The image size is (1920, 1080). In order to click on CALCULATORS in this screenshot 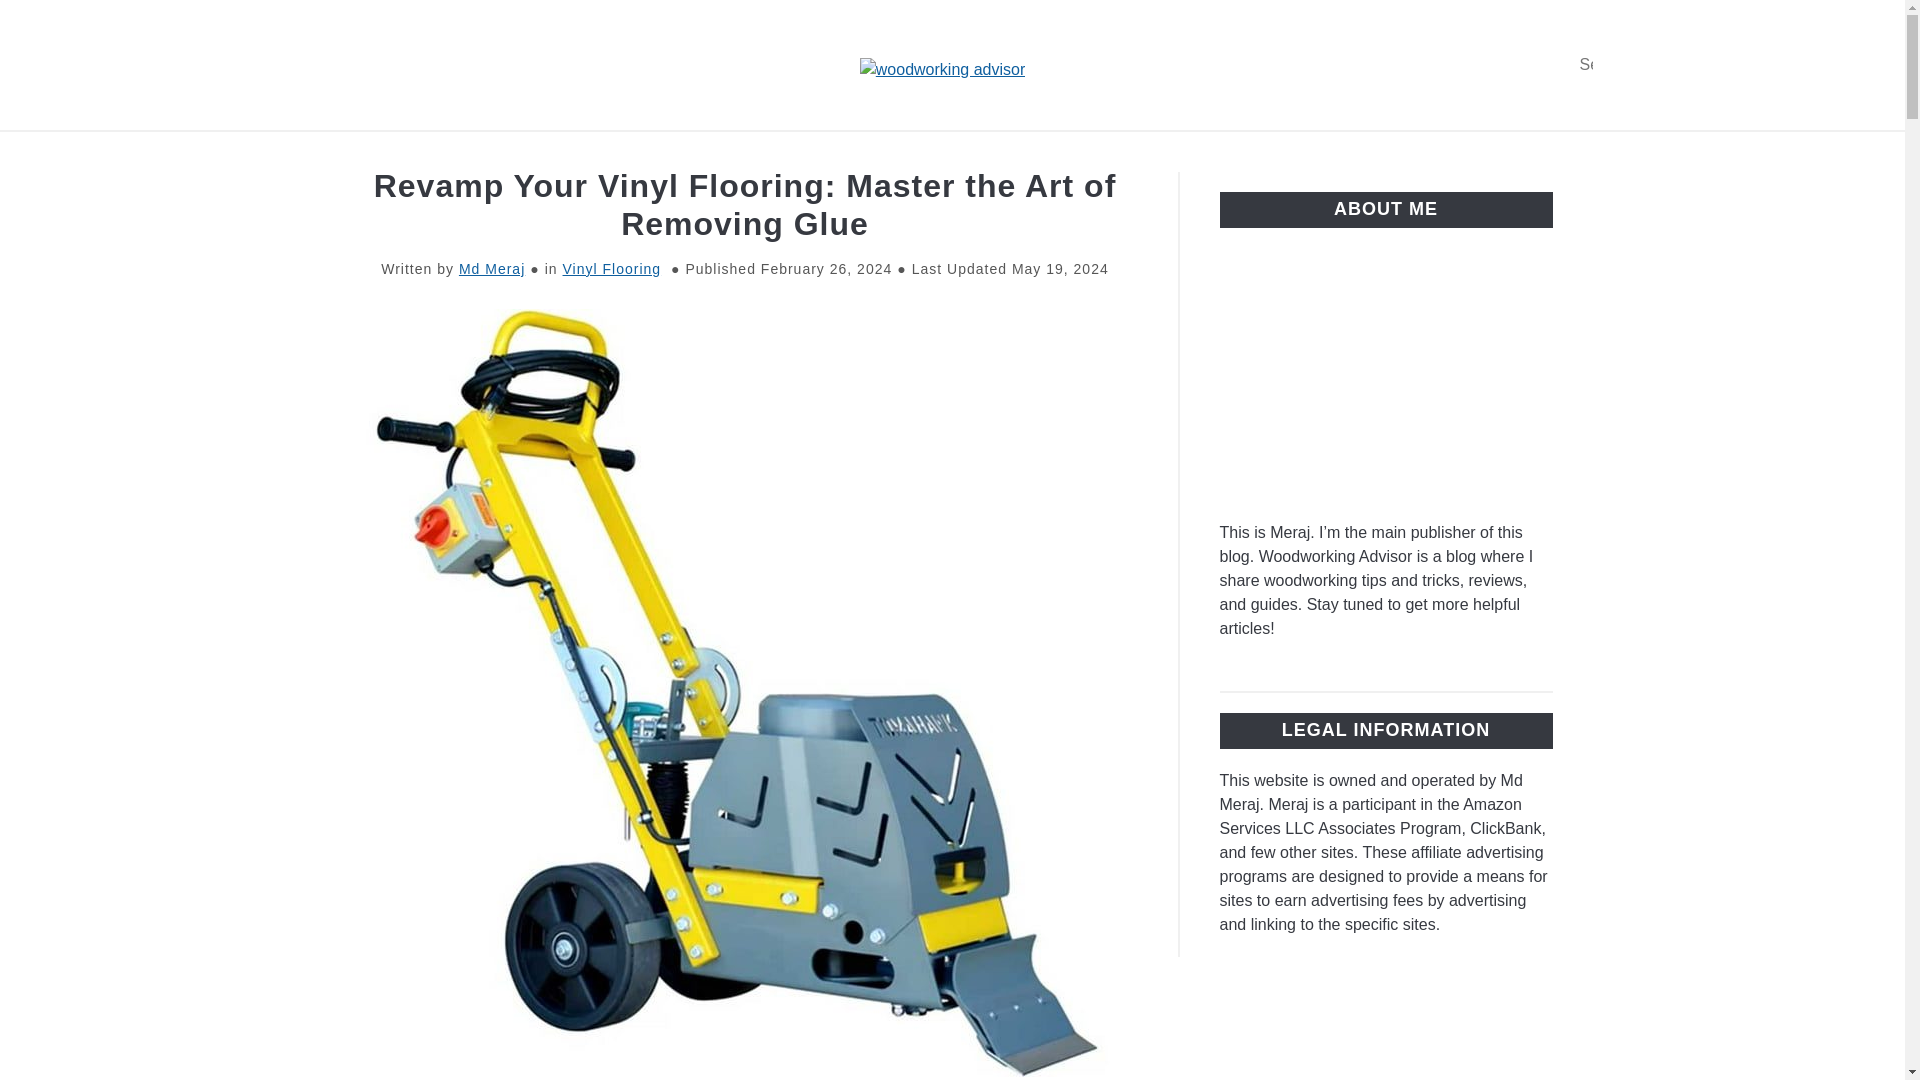, I will do `click(1196, 154)`.